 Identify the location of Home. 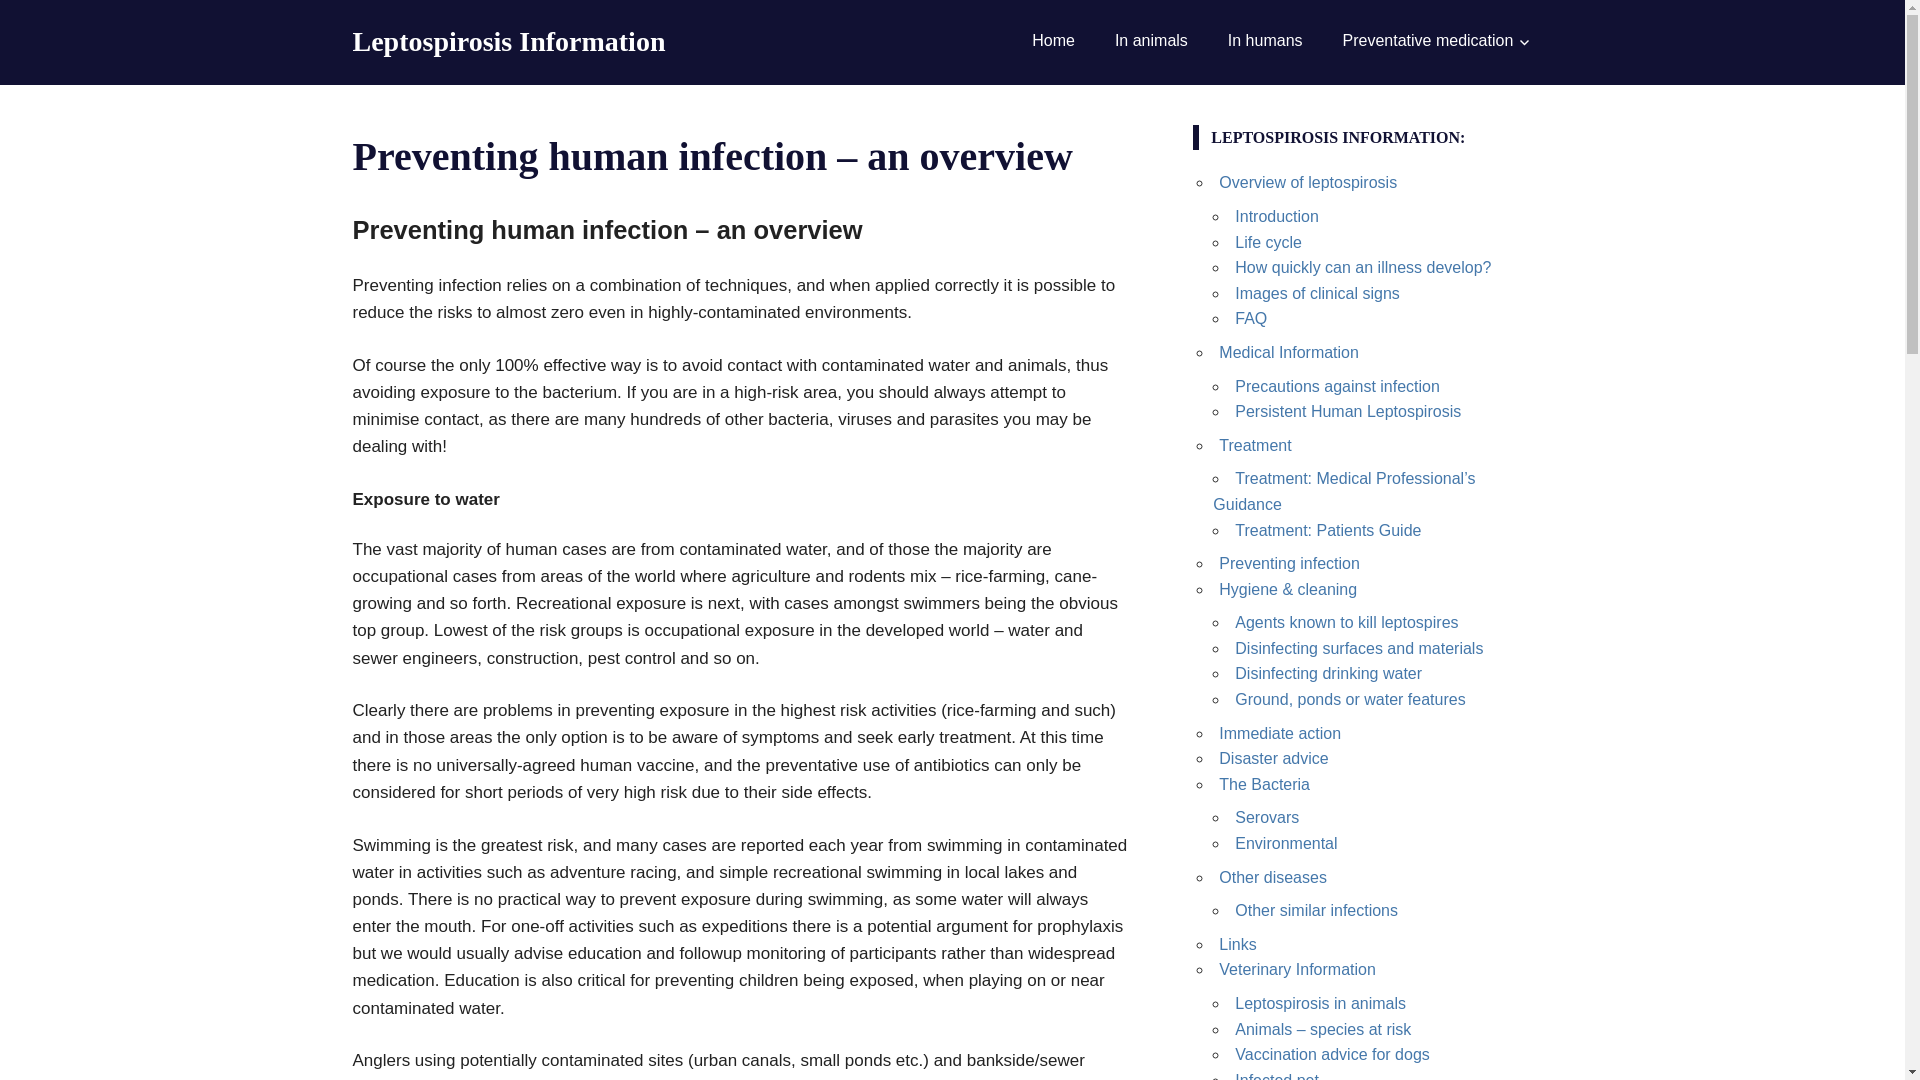
(1052, 40).